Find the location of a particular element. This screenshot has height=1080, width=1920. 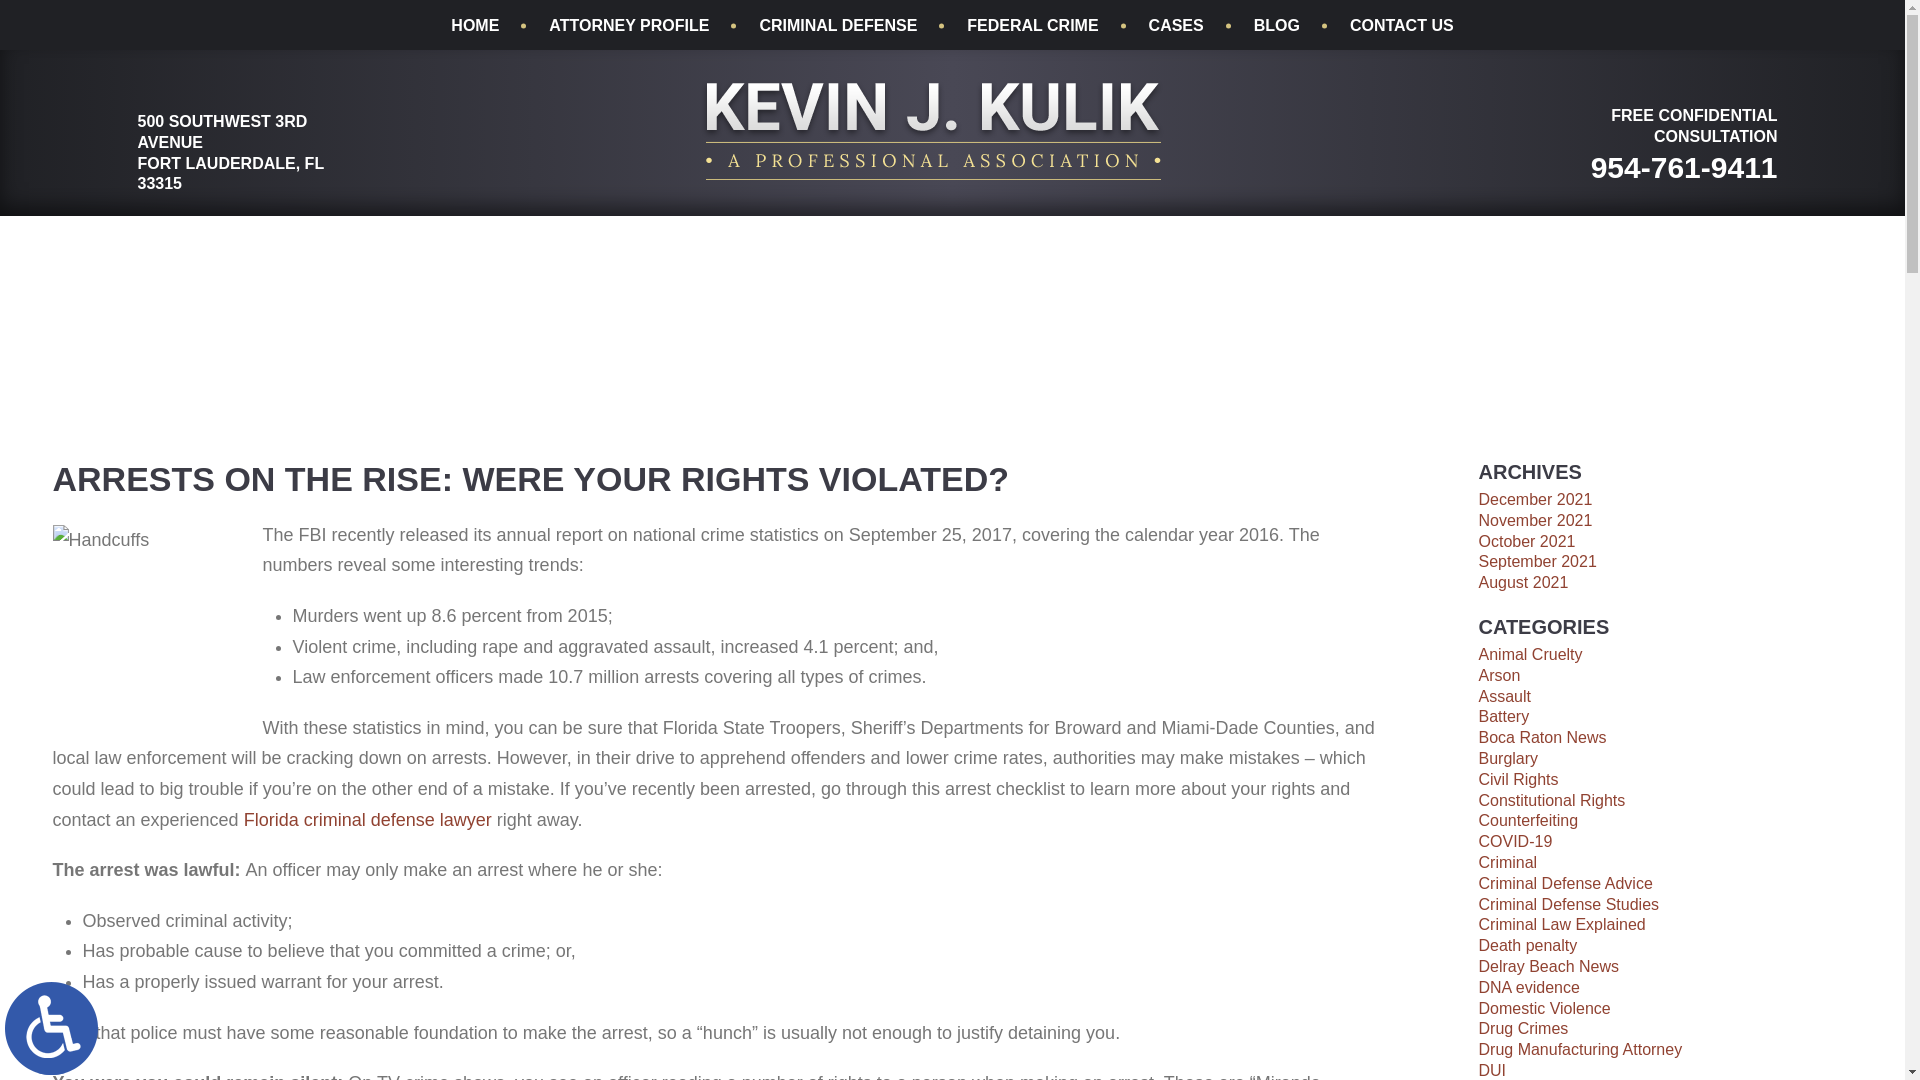

Criminal is located at coordinates (1508, 862).